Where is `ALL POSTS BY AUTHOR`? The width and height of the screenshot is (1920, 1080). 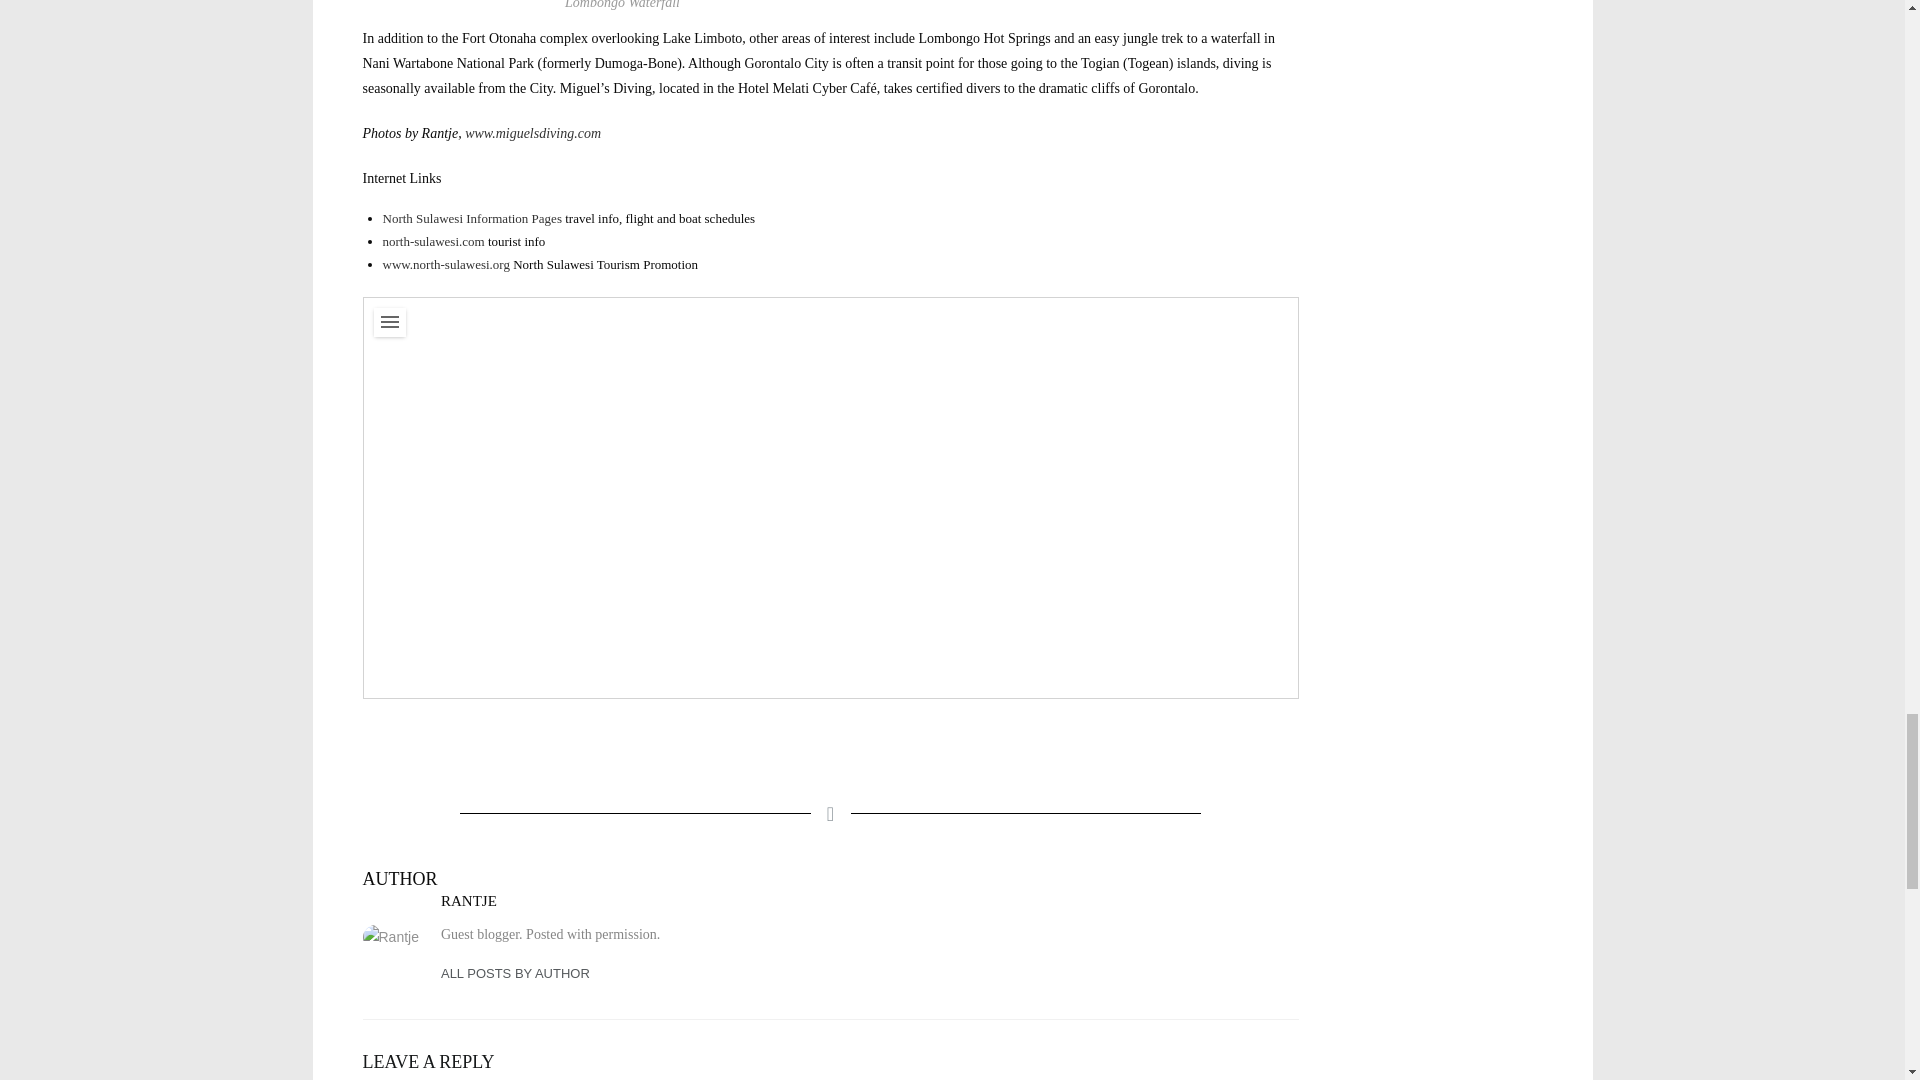 ALL POSTS BY AUTHOR is located at coordinates (515, 972).